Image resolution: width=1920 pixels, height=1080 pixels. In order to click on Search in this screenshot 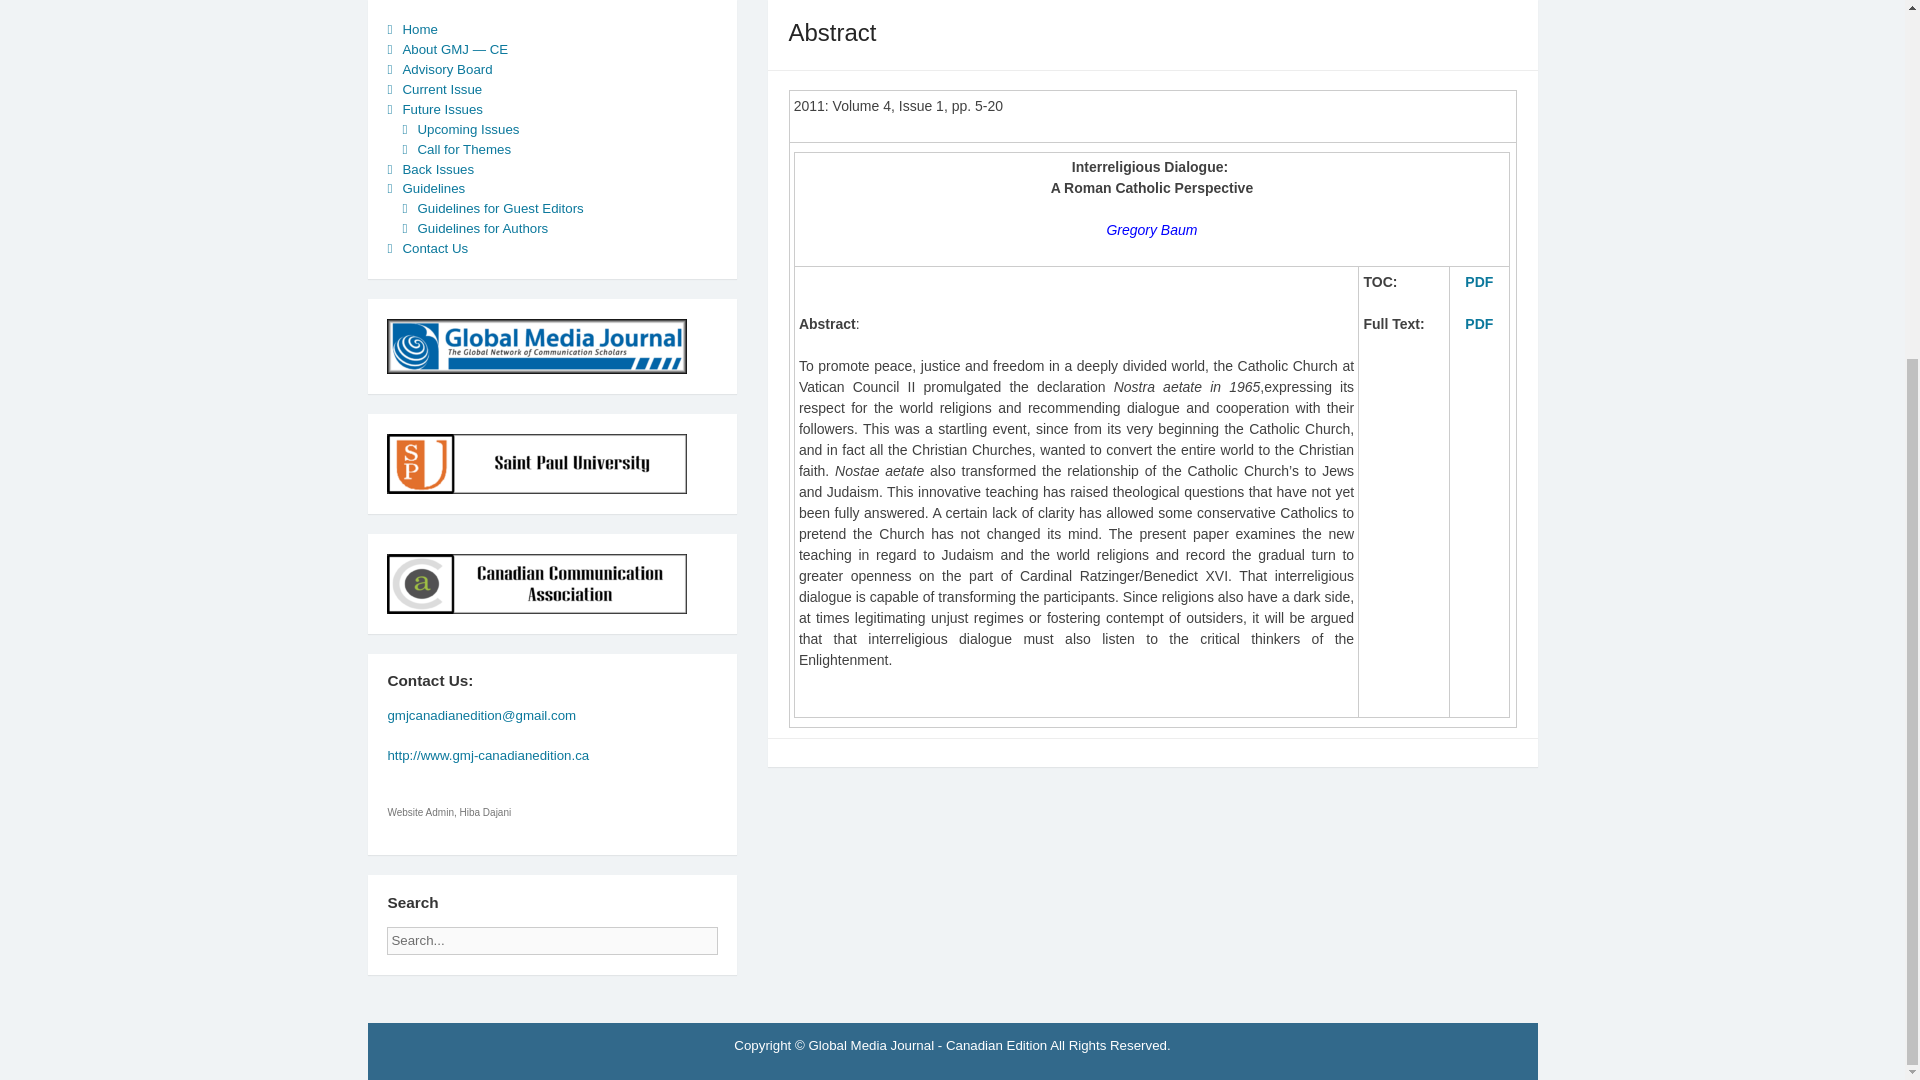, I will do `click(734, 934)`.